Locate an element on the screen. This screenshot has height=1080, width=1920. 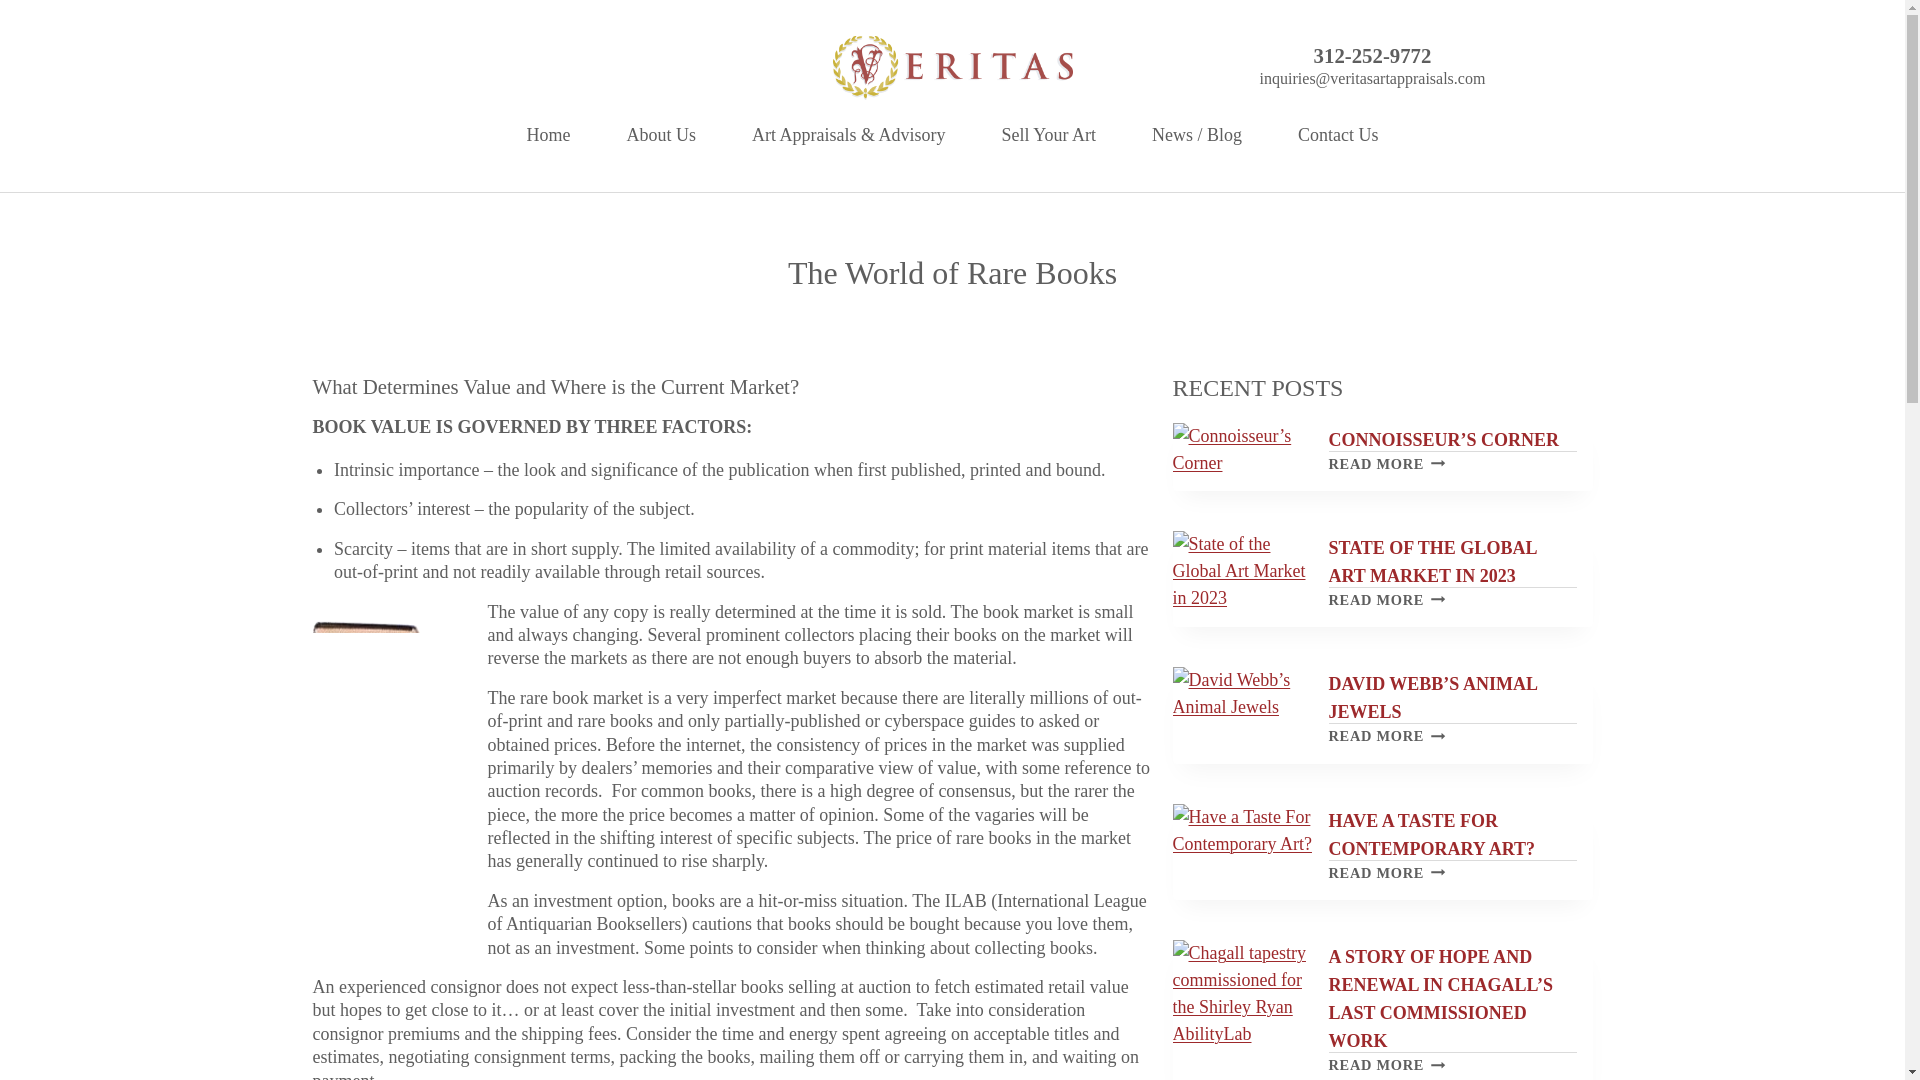
312-252-9772 is located at coordinates (1386, 873).